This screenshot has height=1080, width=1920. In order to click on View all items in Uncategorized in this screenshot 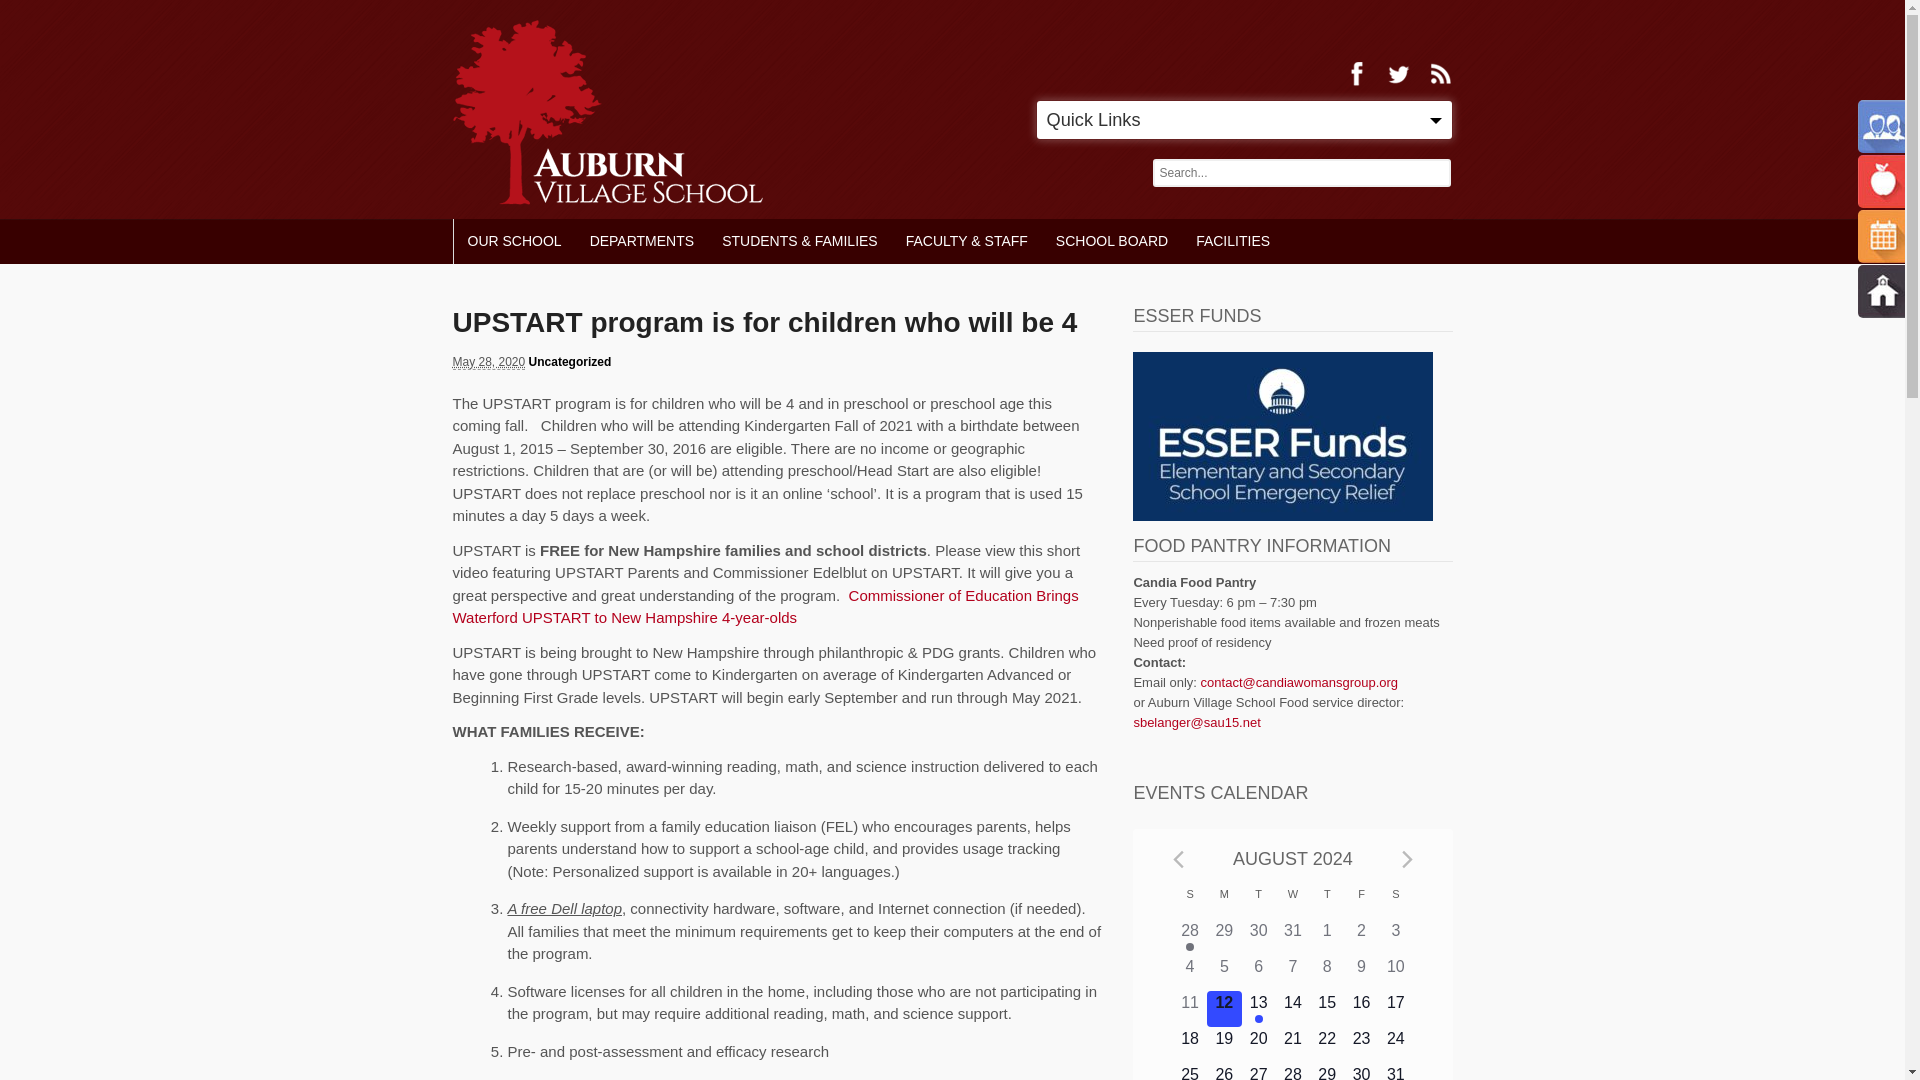, I will do `click(570, 362)`.